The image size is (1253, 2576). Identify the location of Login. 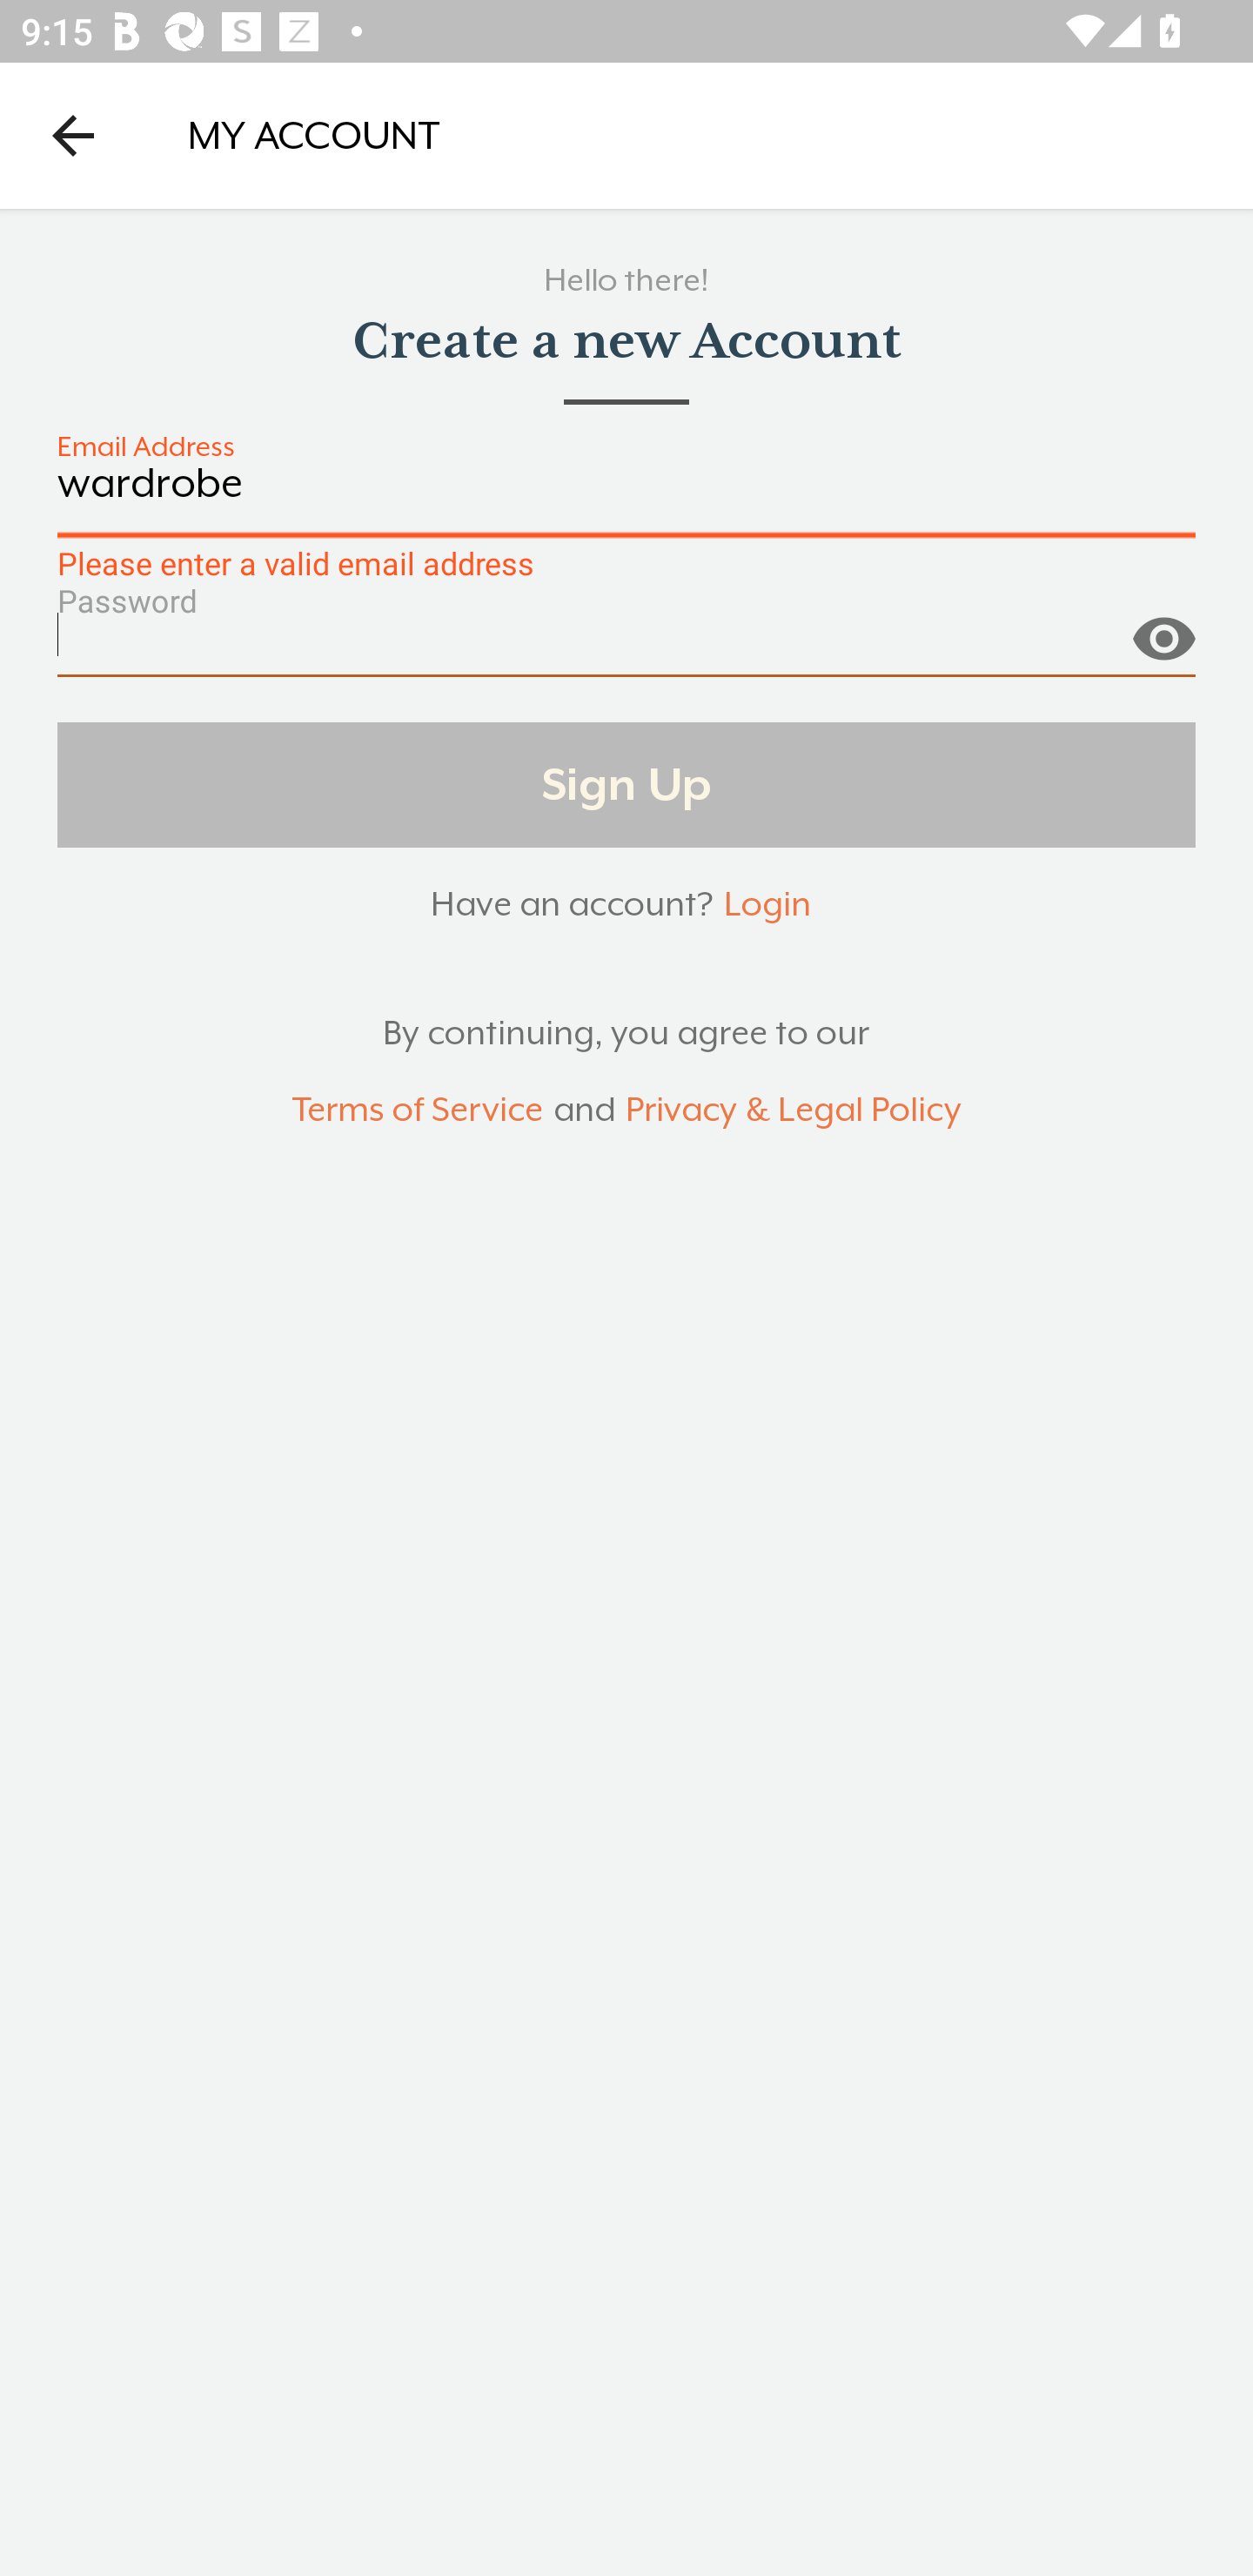
(767, 903).